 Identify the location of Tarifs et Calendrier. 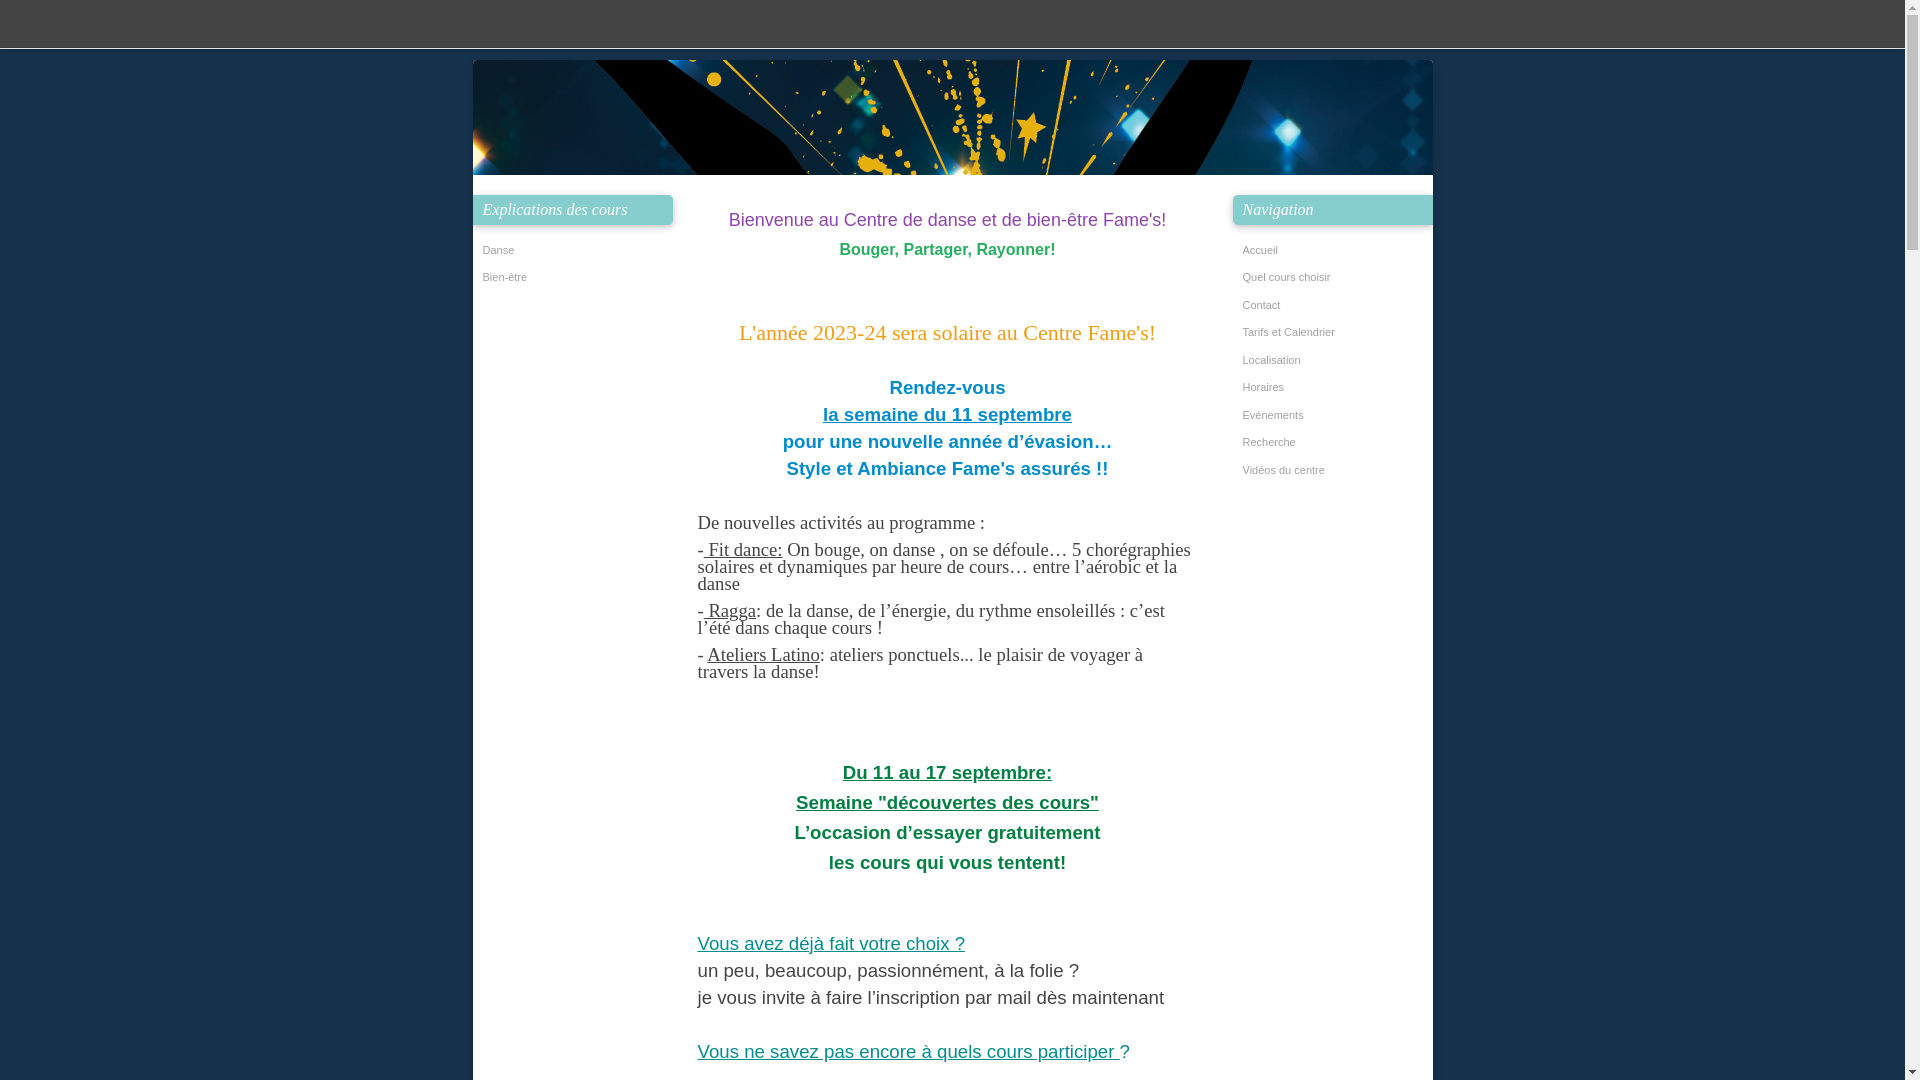
(1336, 333).